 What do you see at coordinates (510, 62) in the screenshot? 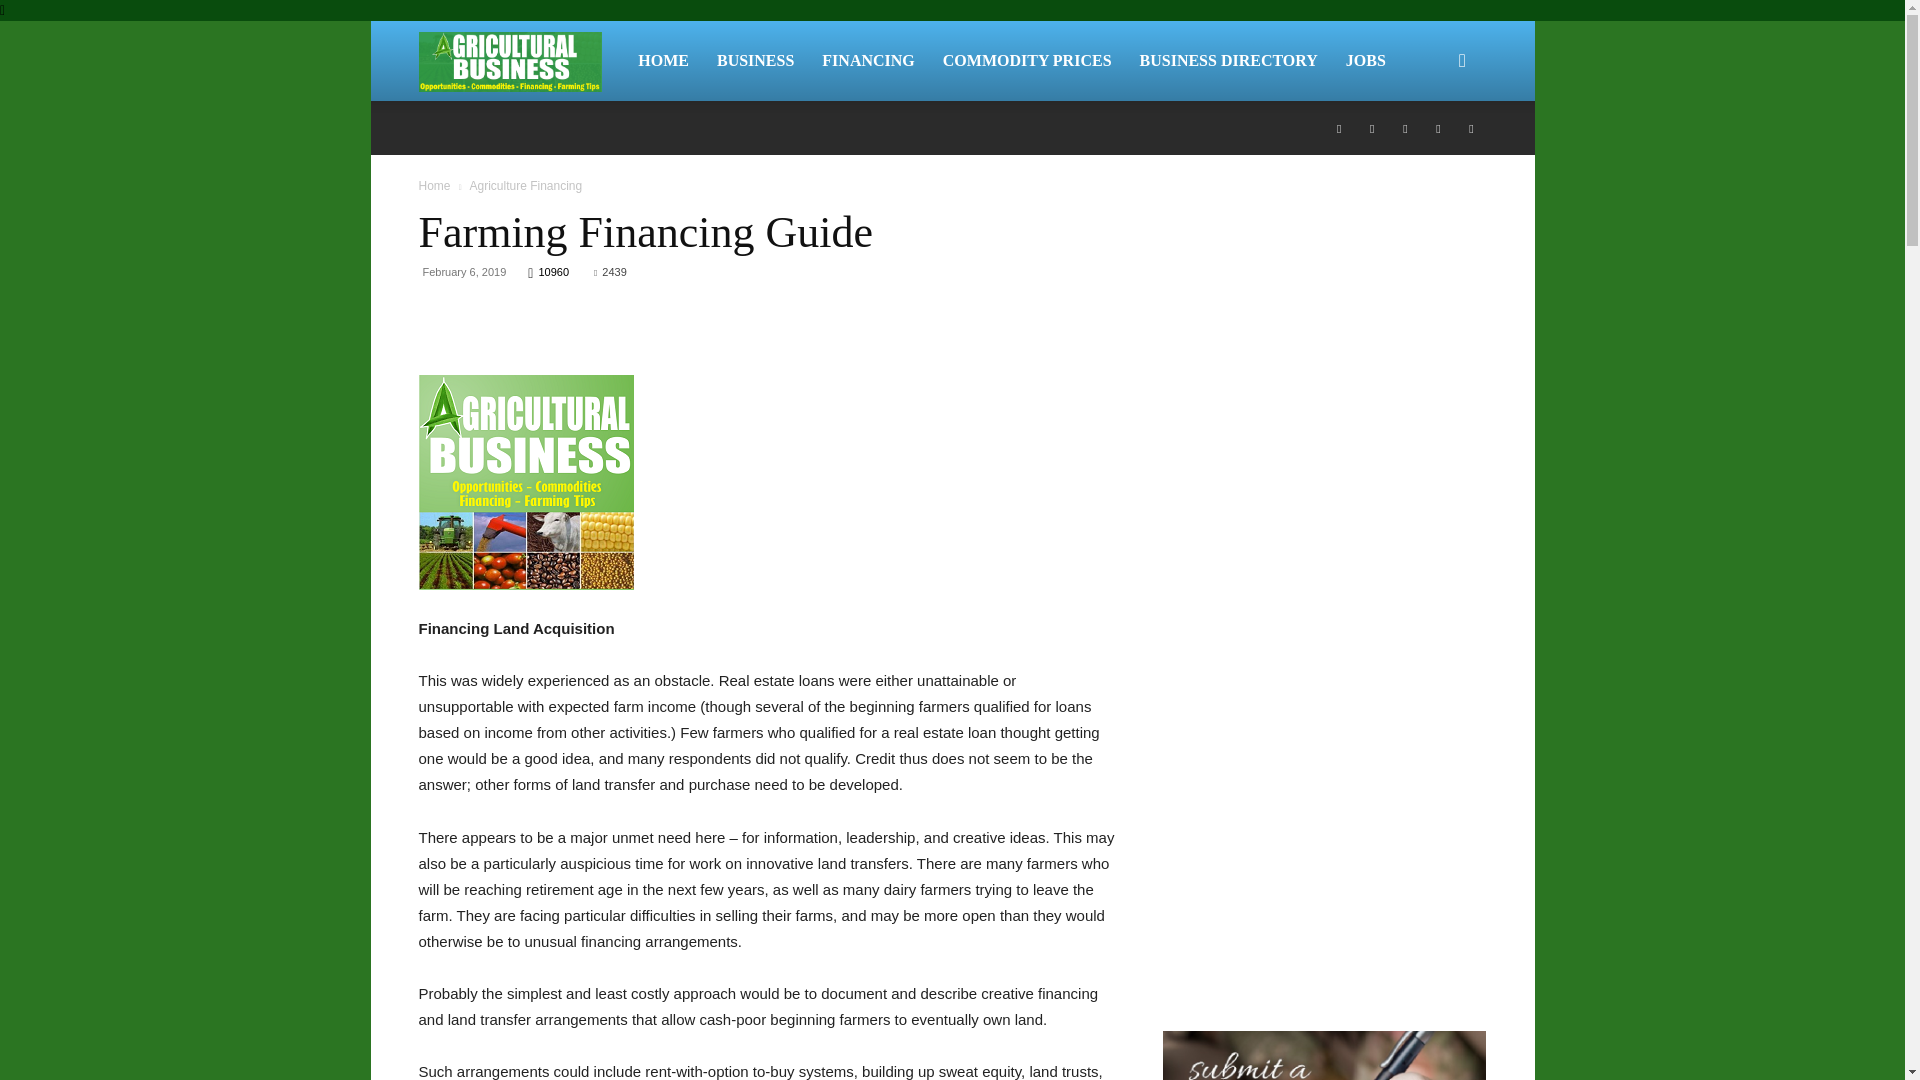
I see `Agriculture Business Information` at bounding box center [510, 62].